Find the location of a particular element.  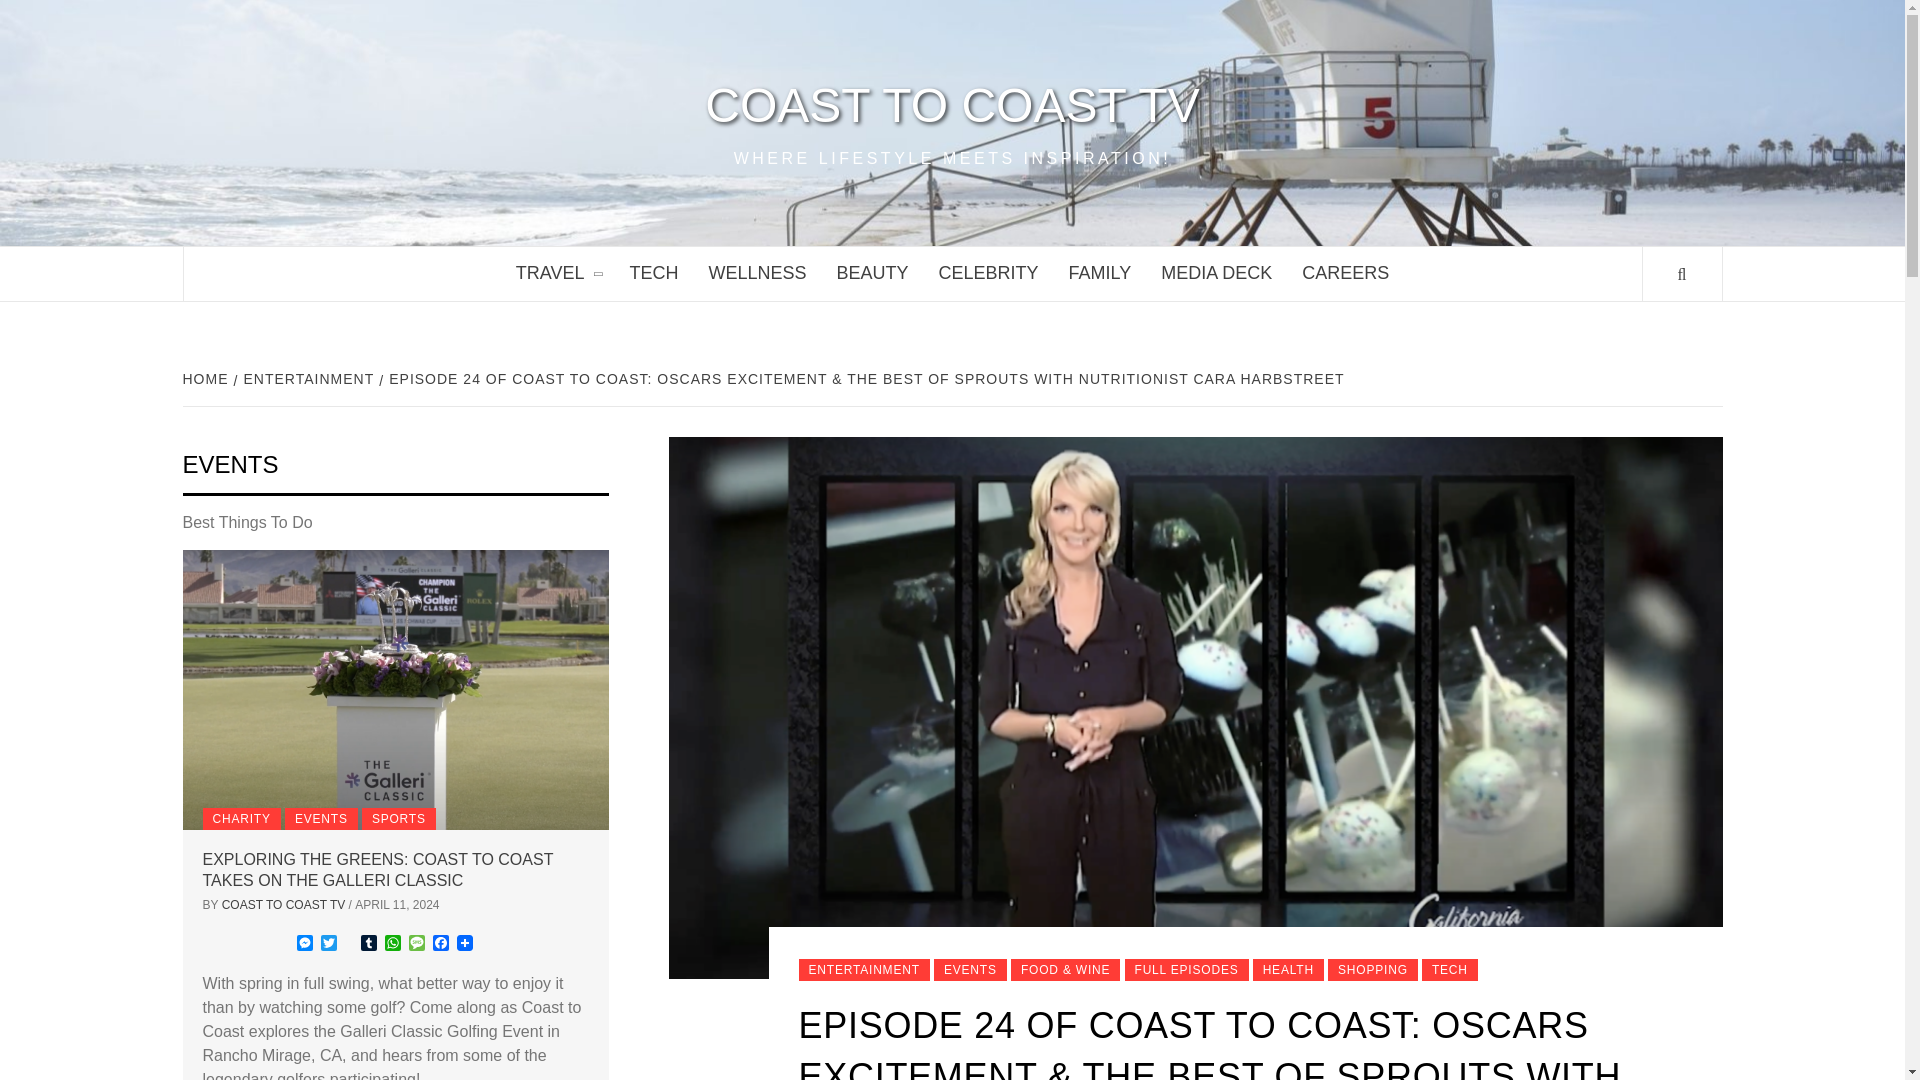

CELEBRITY is located at coordinates (988, 274).